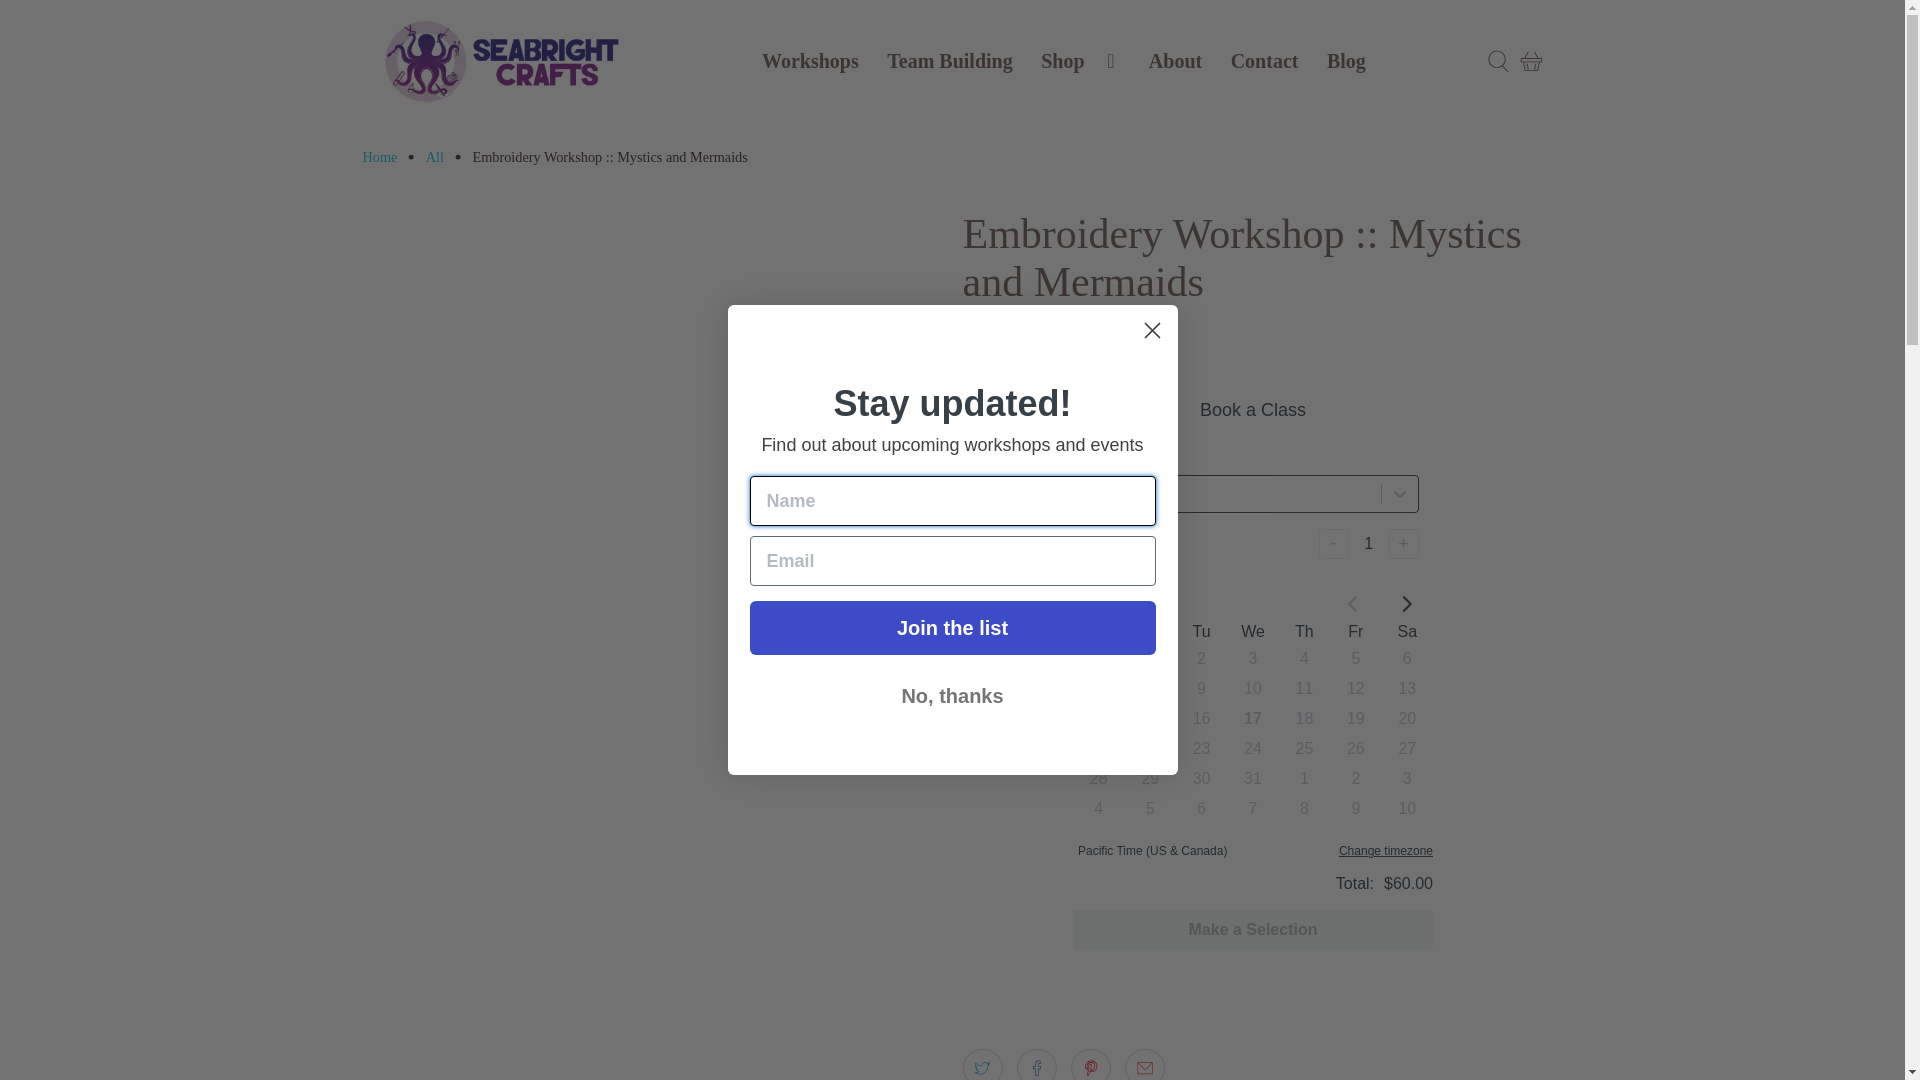 The height and width of the screenshot is (1080, 1920). What do you see at coordinates (1263, 61) in the screenshot?
I see `Contact` at bounding box center [1263, 61].